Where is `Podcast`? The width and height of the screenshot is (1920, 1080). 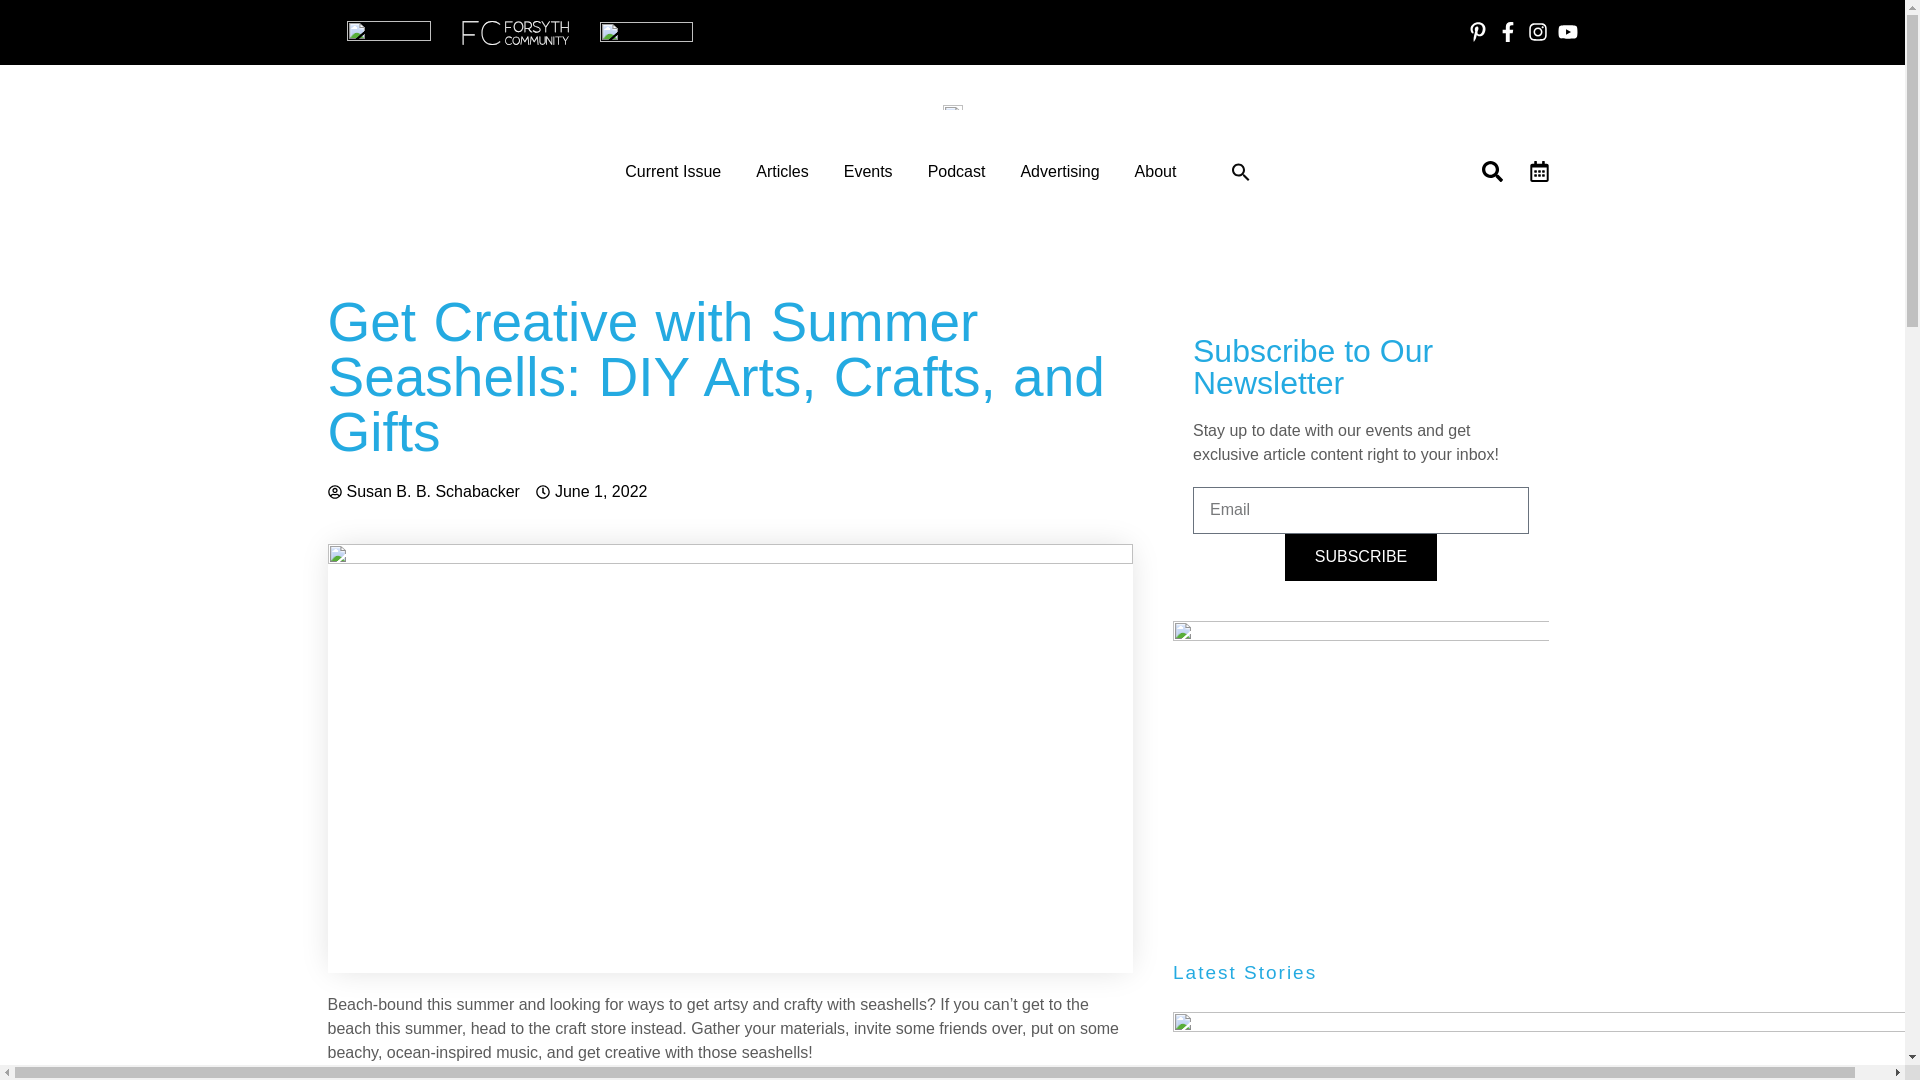
Podcast is located at coordinates (956, 172).